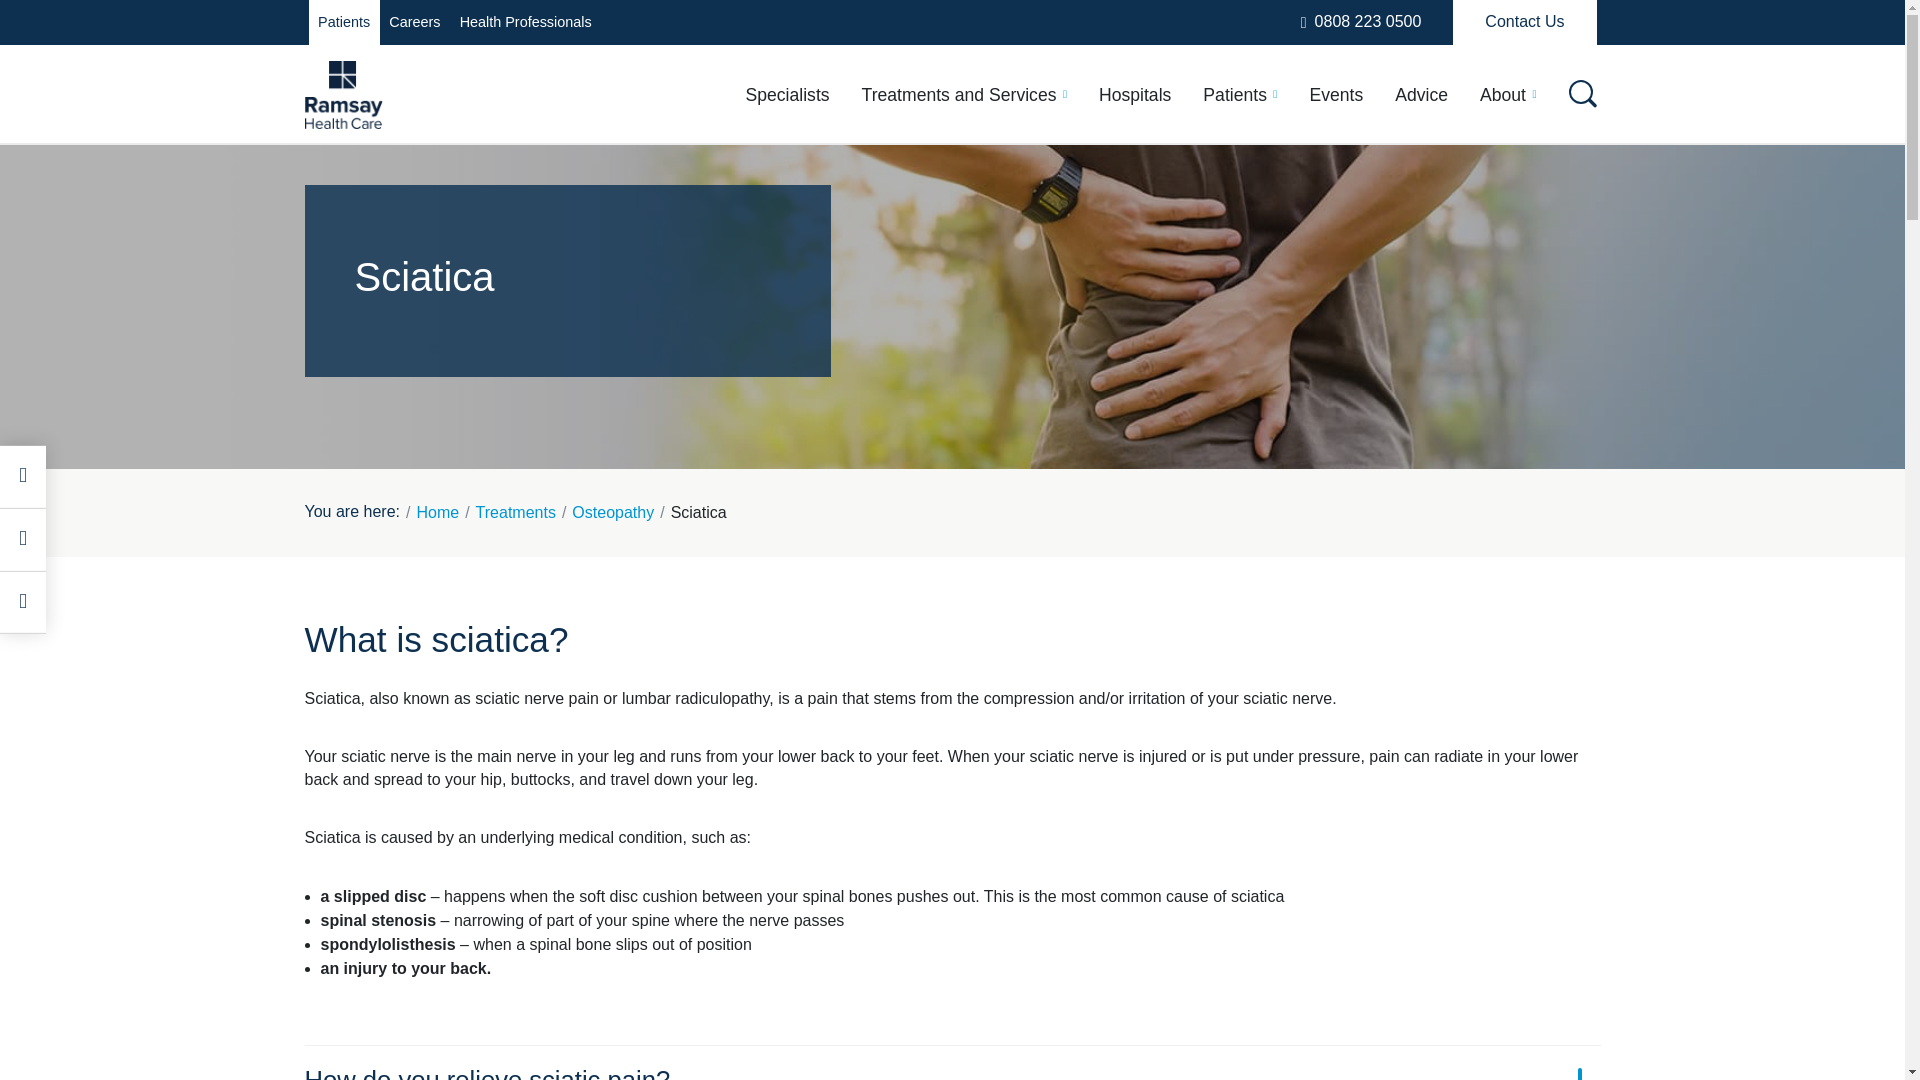 The height and width of the screenshot is (1080, 1920). I want to click on Hernia Surgery, so click(904, 347).